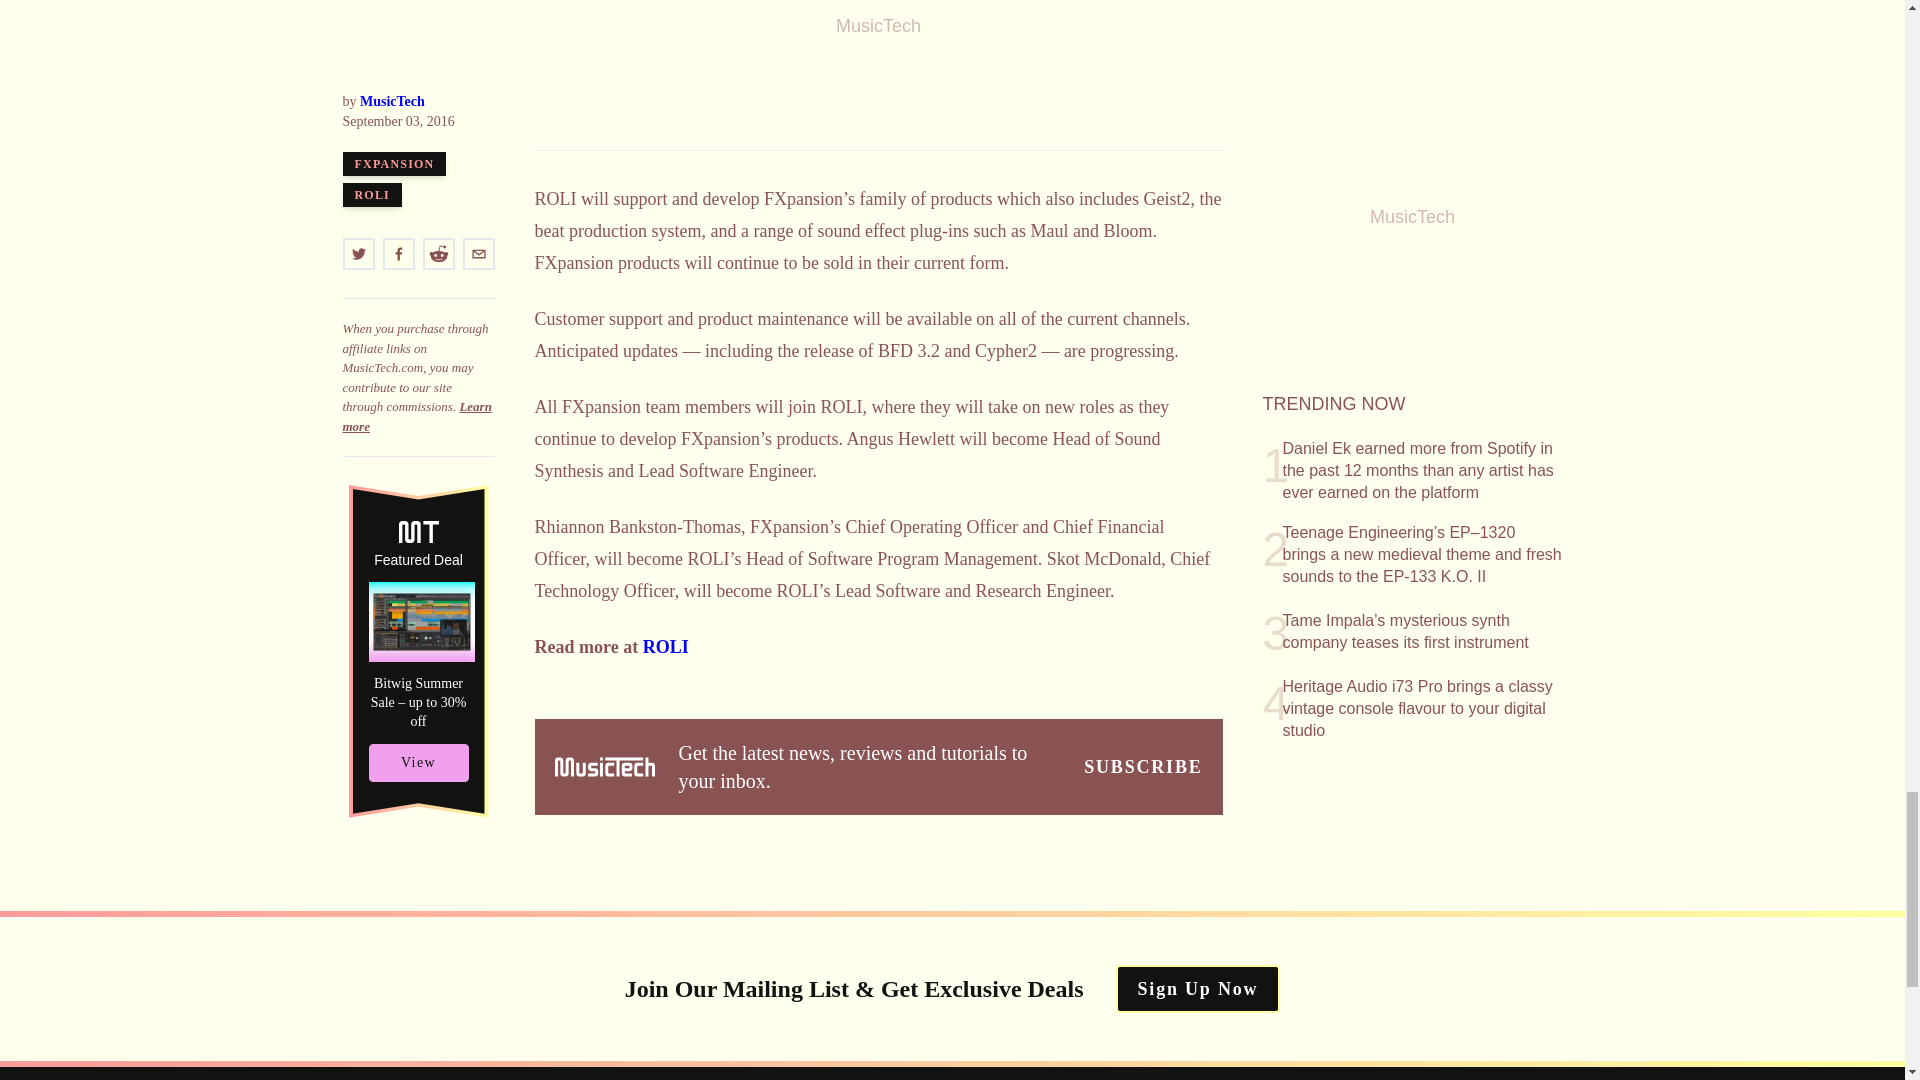 The image size is (1920, 1080). What do you see at coordinates (1142, 766) in the screenshot?
I see `SUBSCRIBE` at bounding box center [1142, 766].